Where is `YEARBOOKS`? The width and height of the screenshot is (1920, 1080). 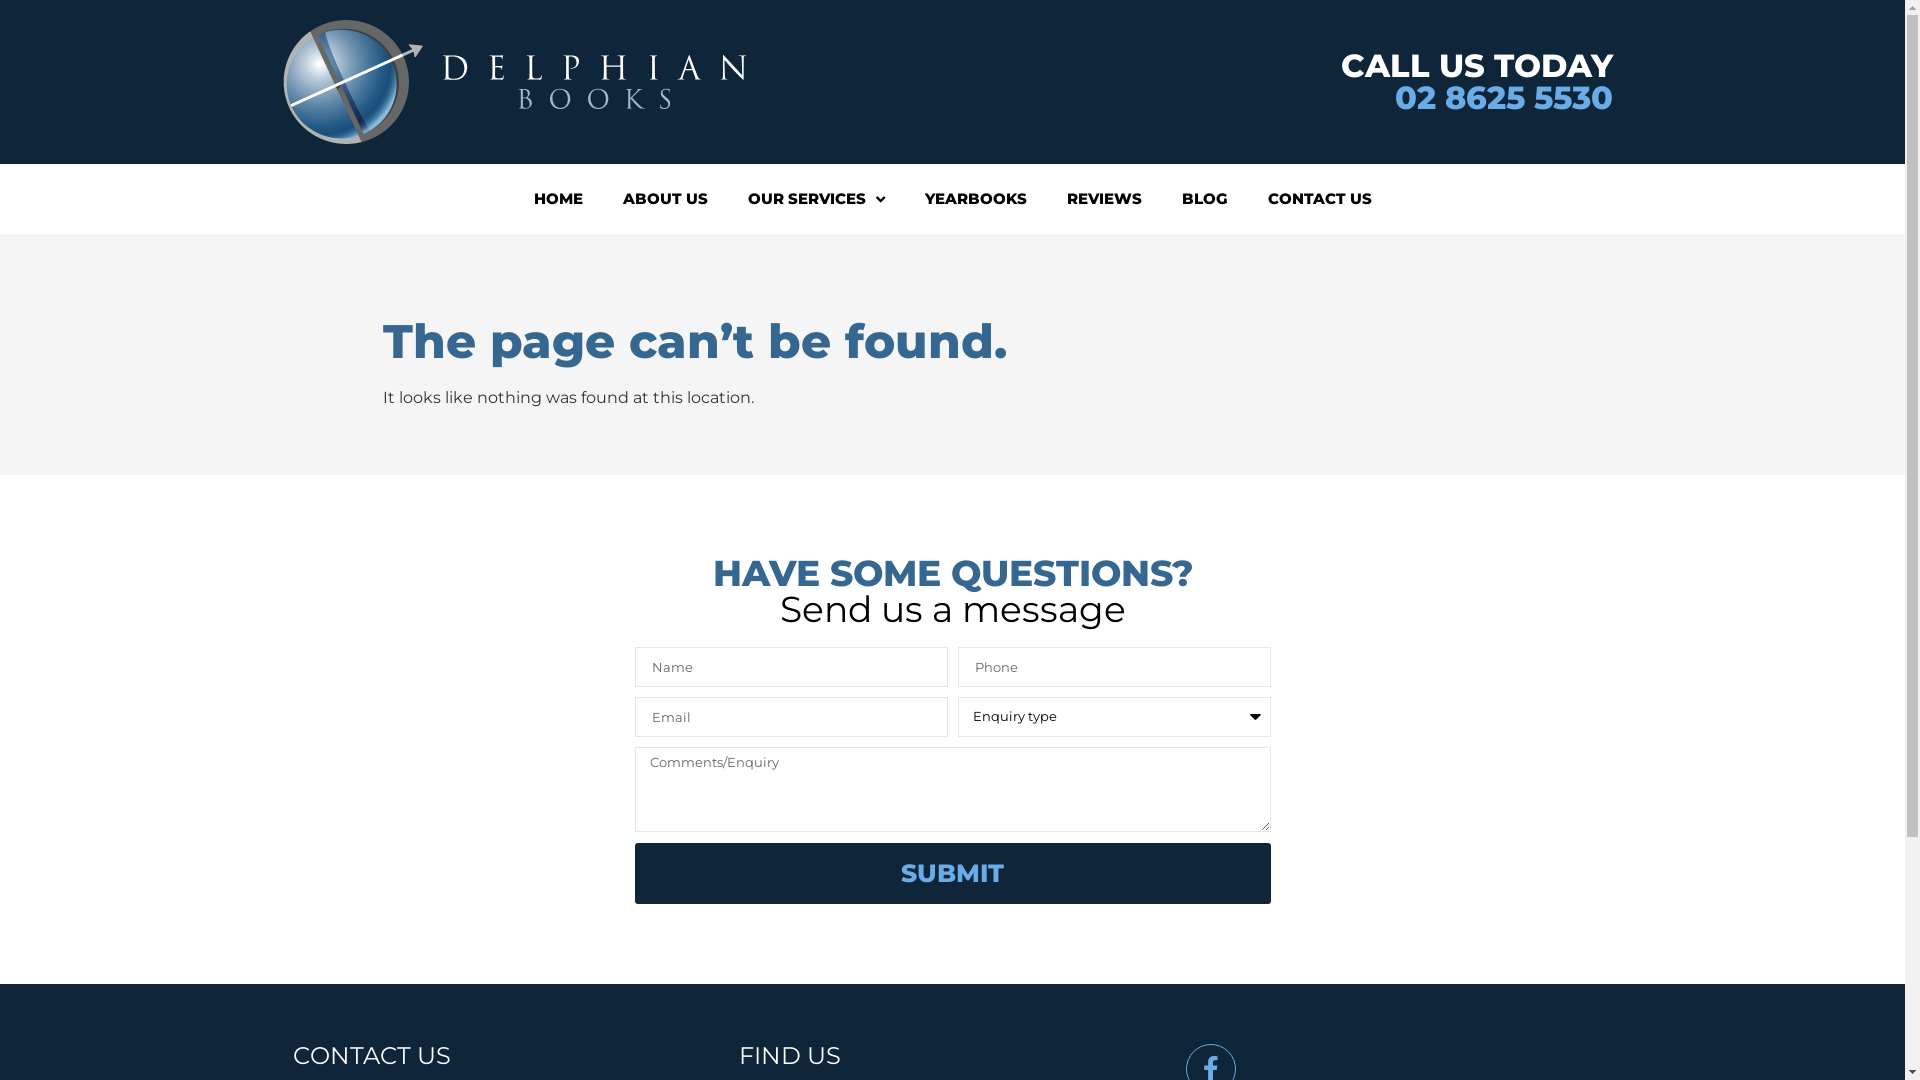
YEARBOOKS is located at coordinates (975, 199).